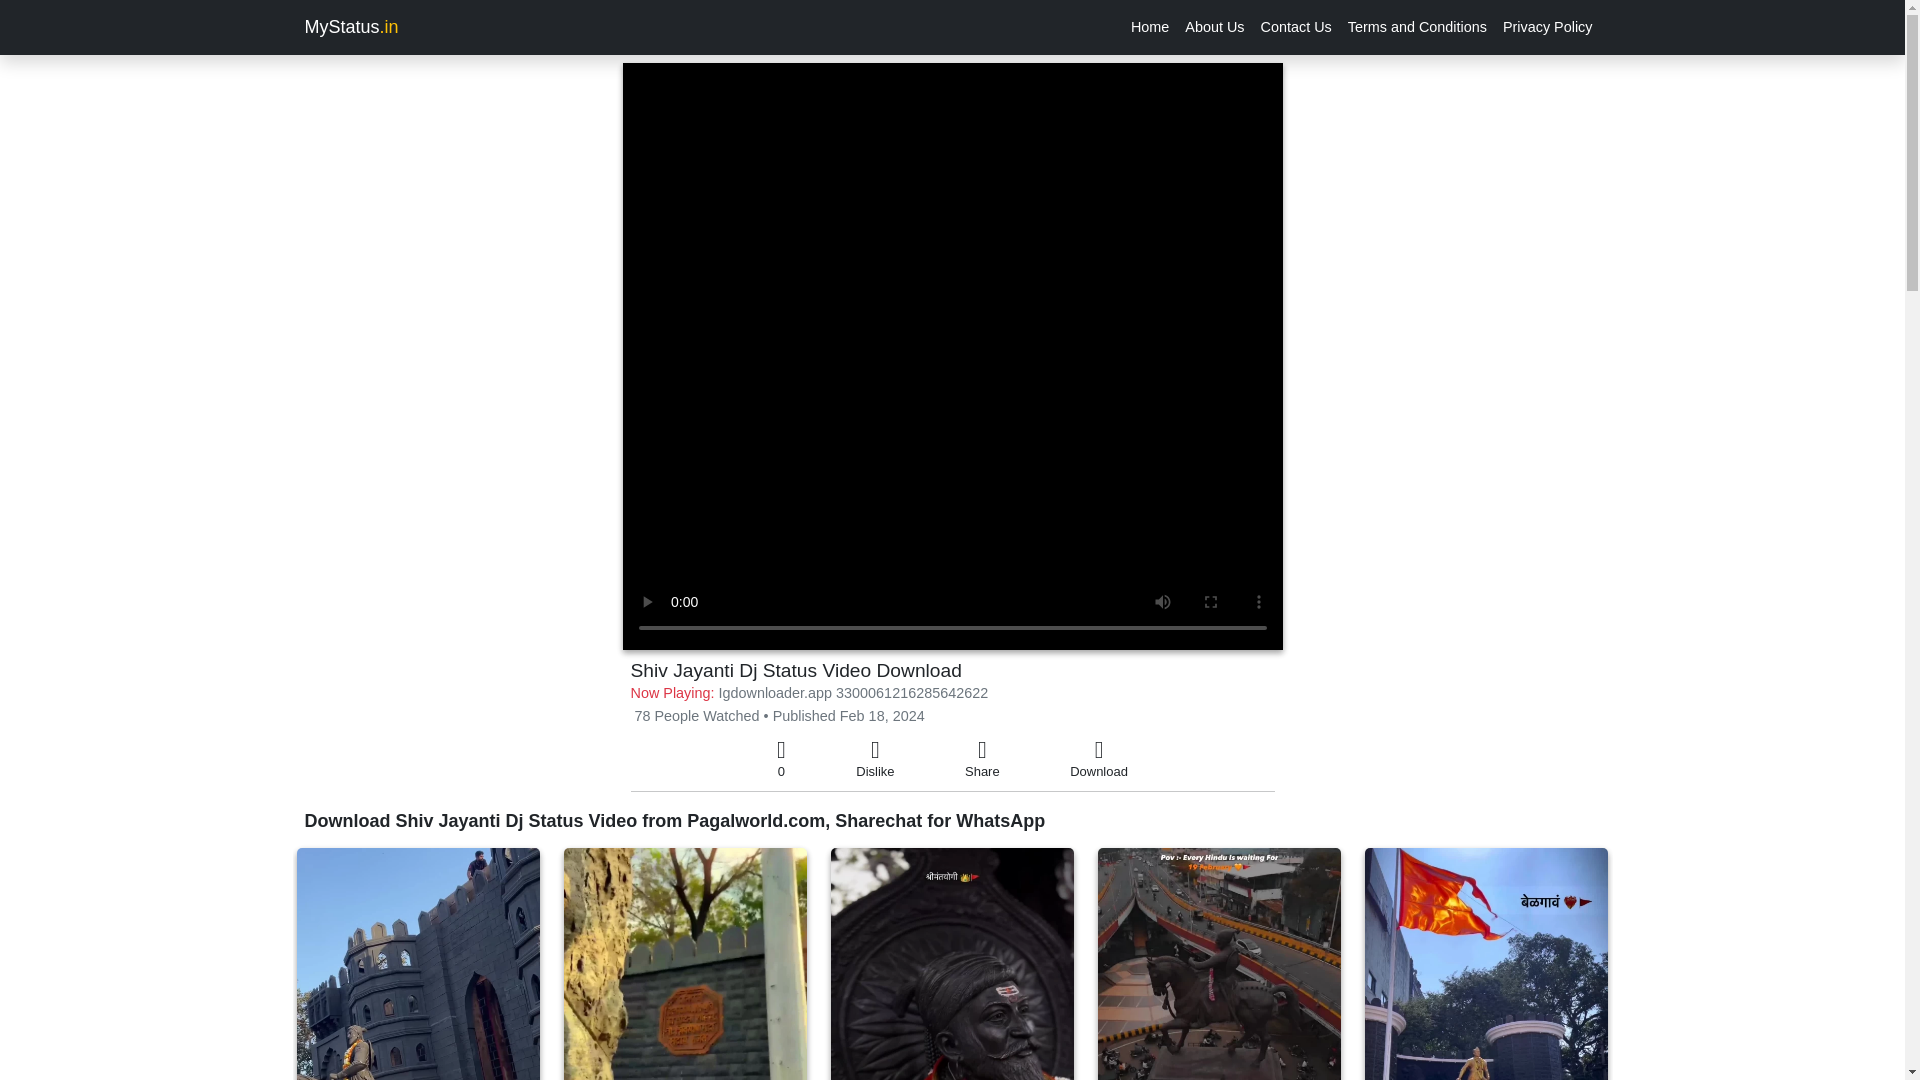  I want to click on Privacy Policy, so click(1548, 27).